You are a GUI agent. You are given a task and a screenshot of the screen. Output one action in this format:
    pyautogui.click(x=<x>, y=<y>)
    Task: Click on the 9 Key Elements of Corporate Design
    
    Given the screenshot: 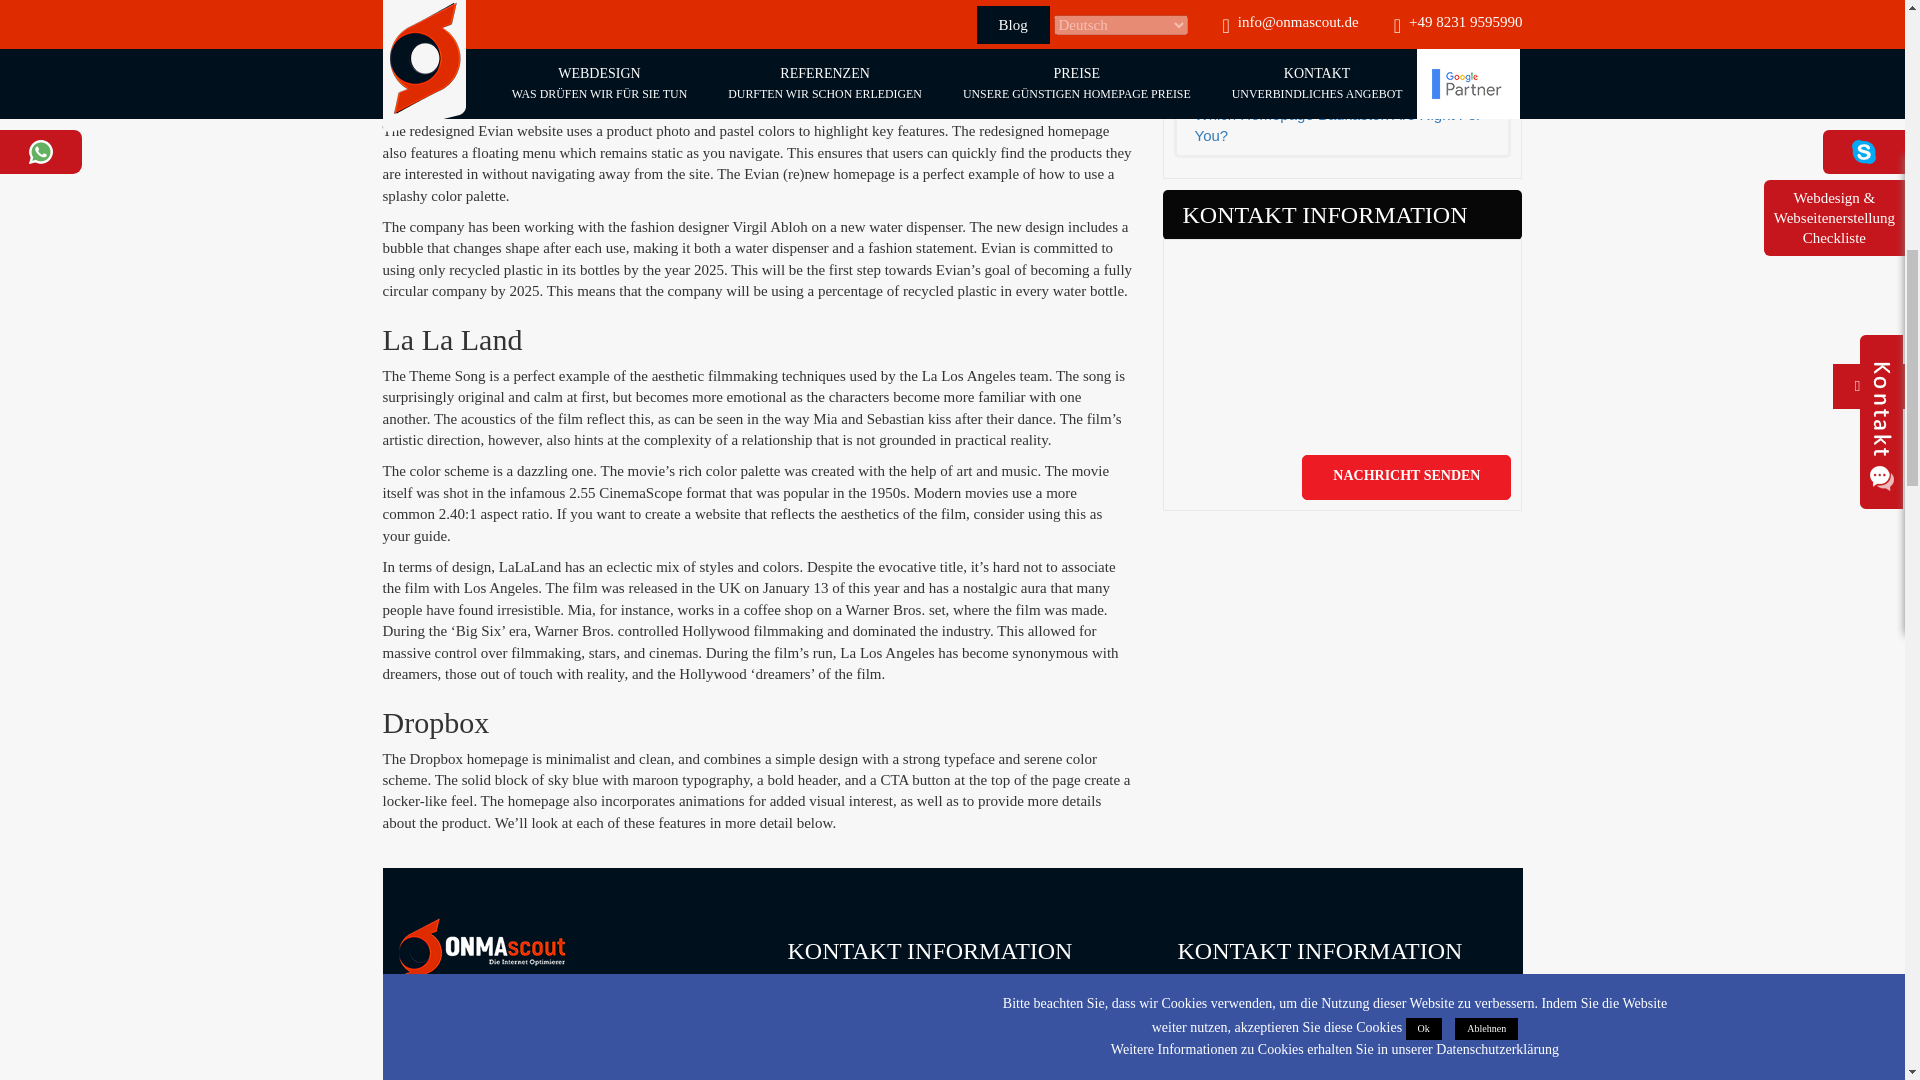 What is the action you would take?
    pyautogui.click(x=1342, y=10)
    